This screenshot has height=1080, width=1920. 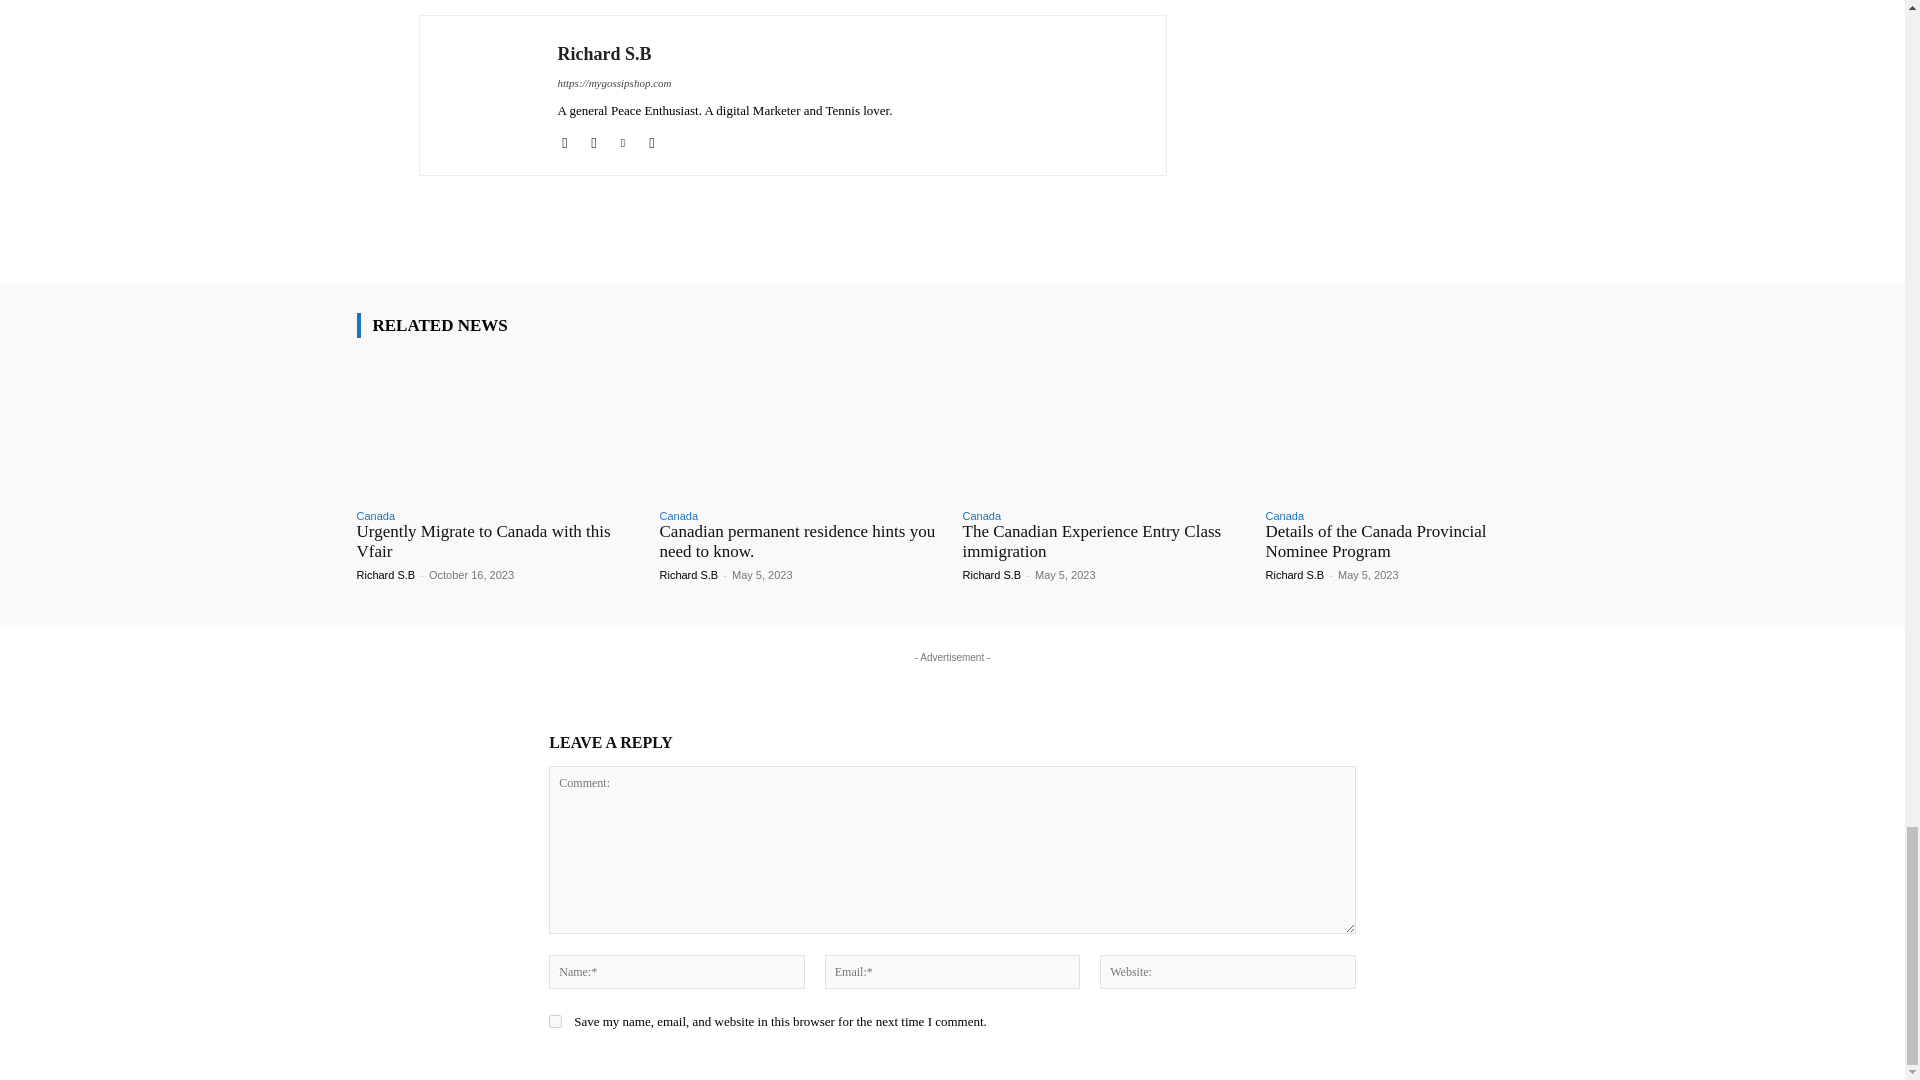 What do you see at coordinates (624, 138) in the screenshot?
I see `twitter` at bounding box center [624, 138].